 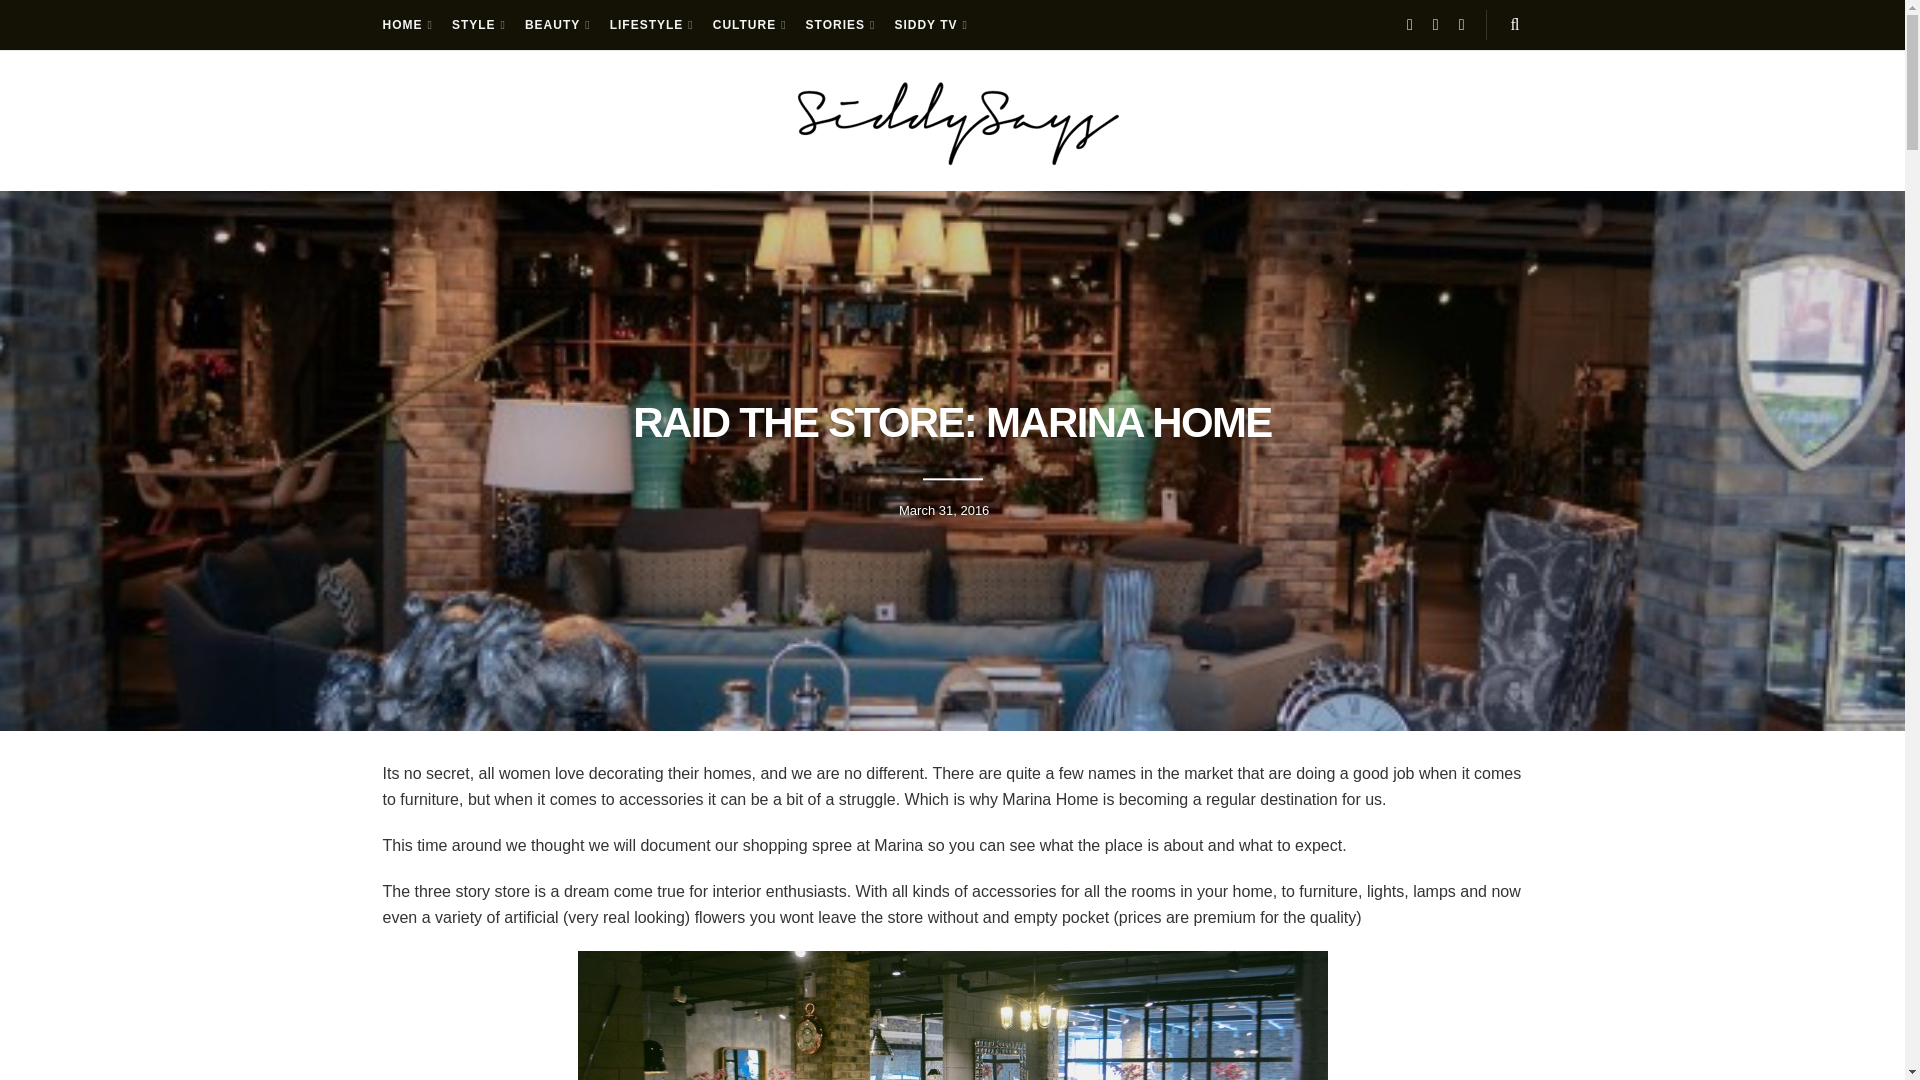 I want to click on STORIES, so click(x=840, y=24).